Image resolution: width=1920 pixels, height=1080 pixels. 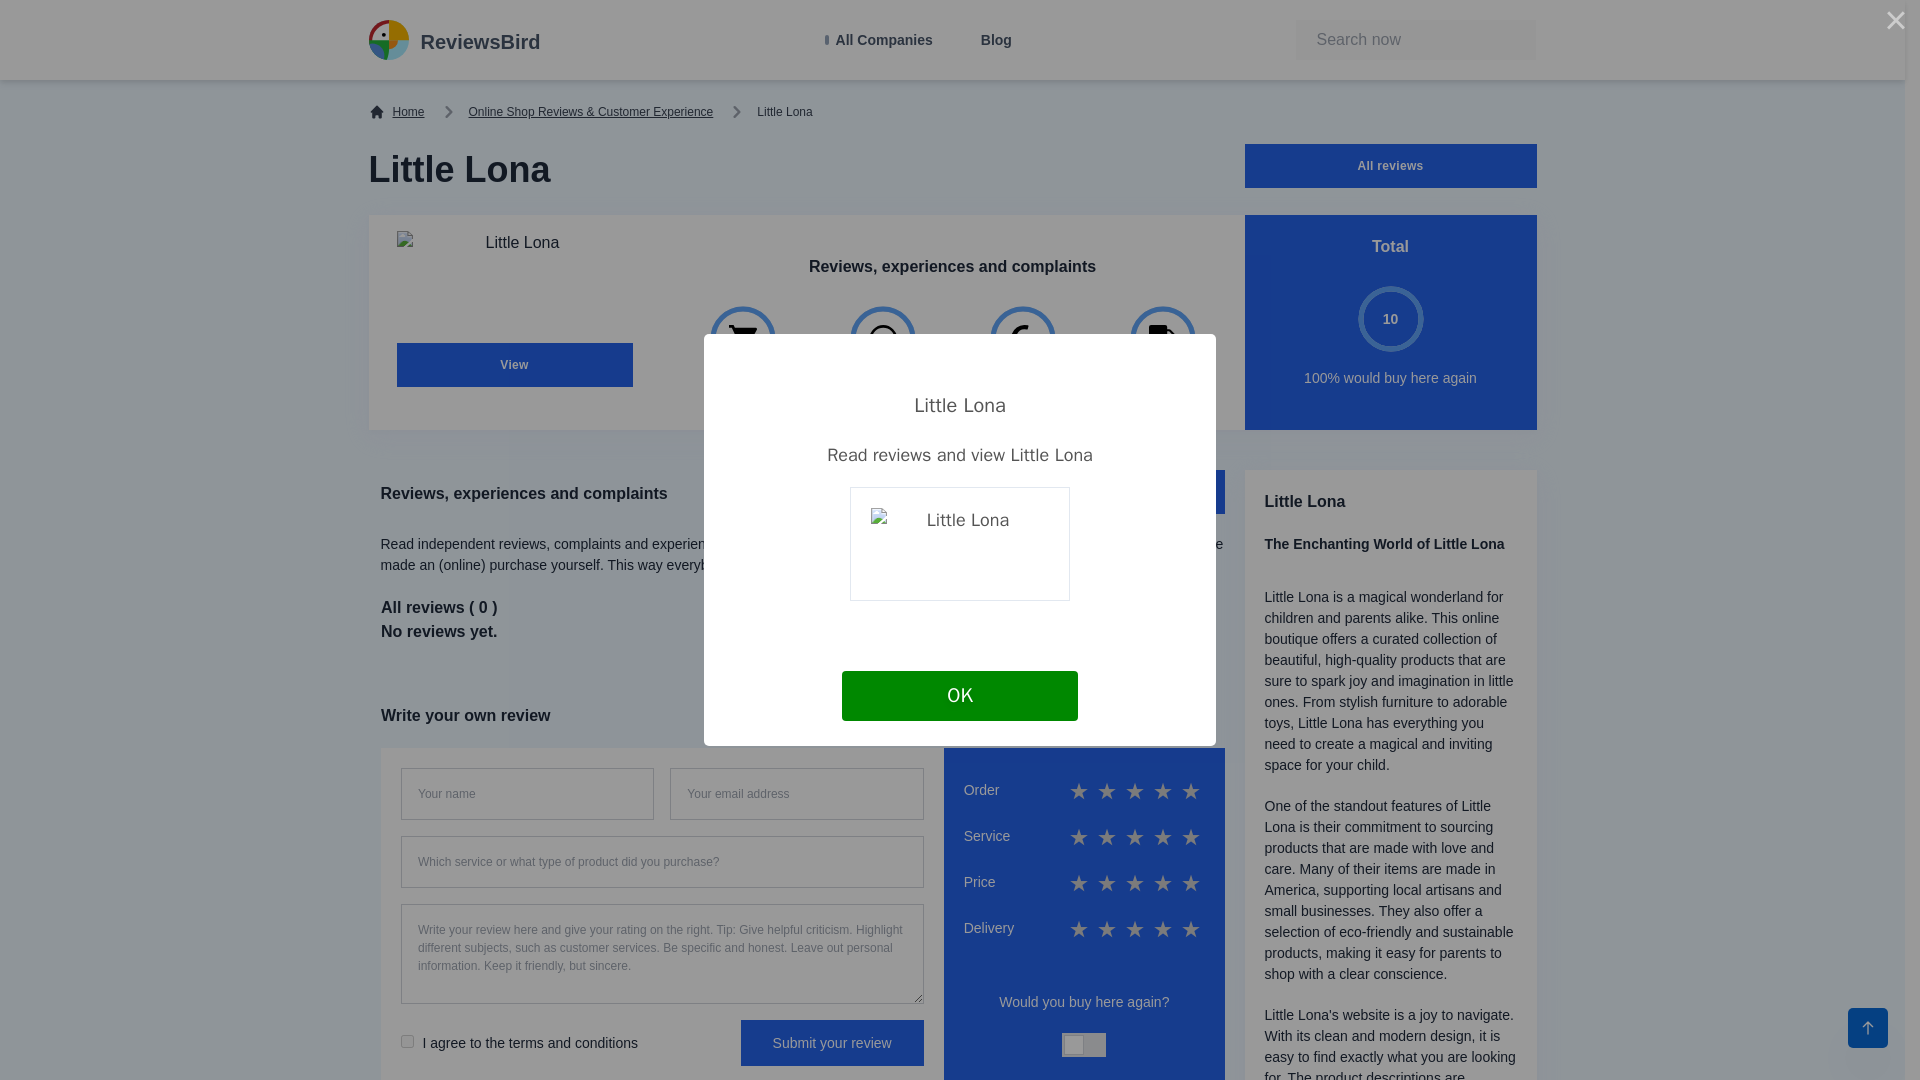 I want to click on All Companies, so click(x=879, y=40).